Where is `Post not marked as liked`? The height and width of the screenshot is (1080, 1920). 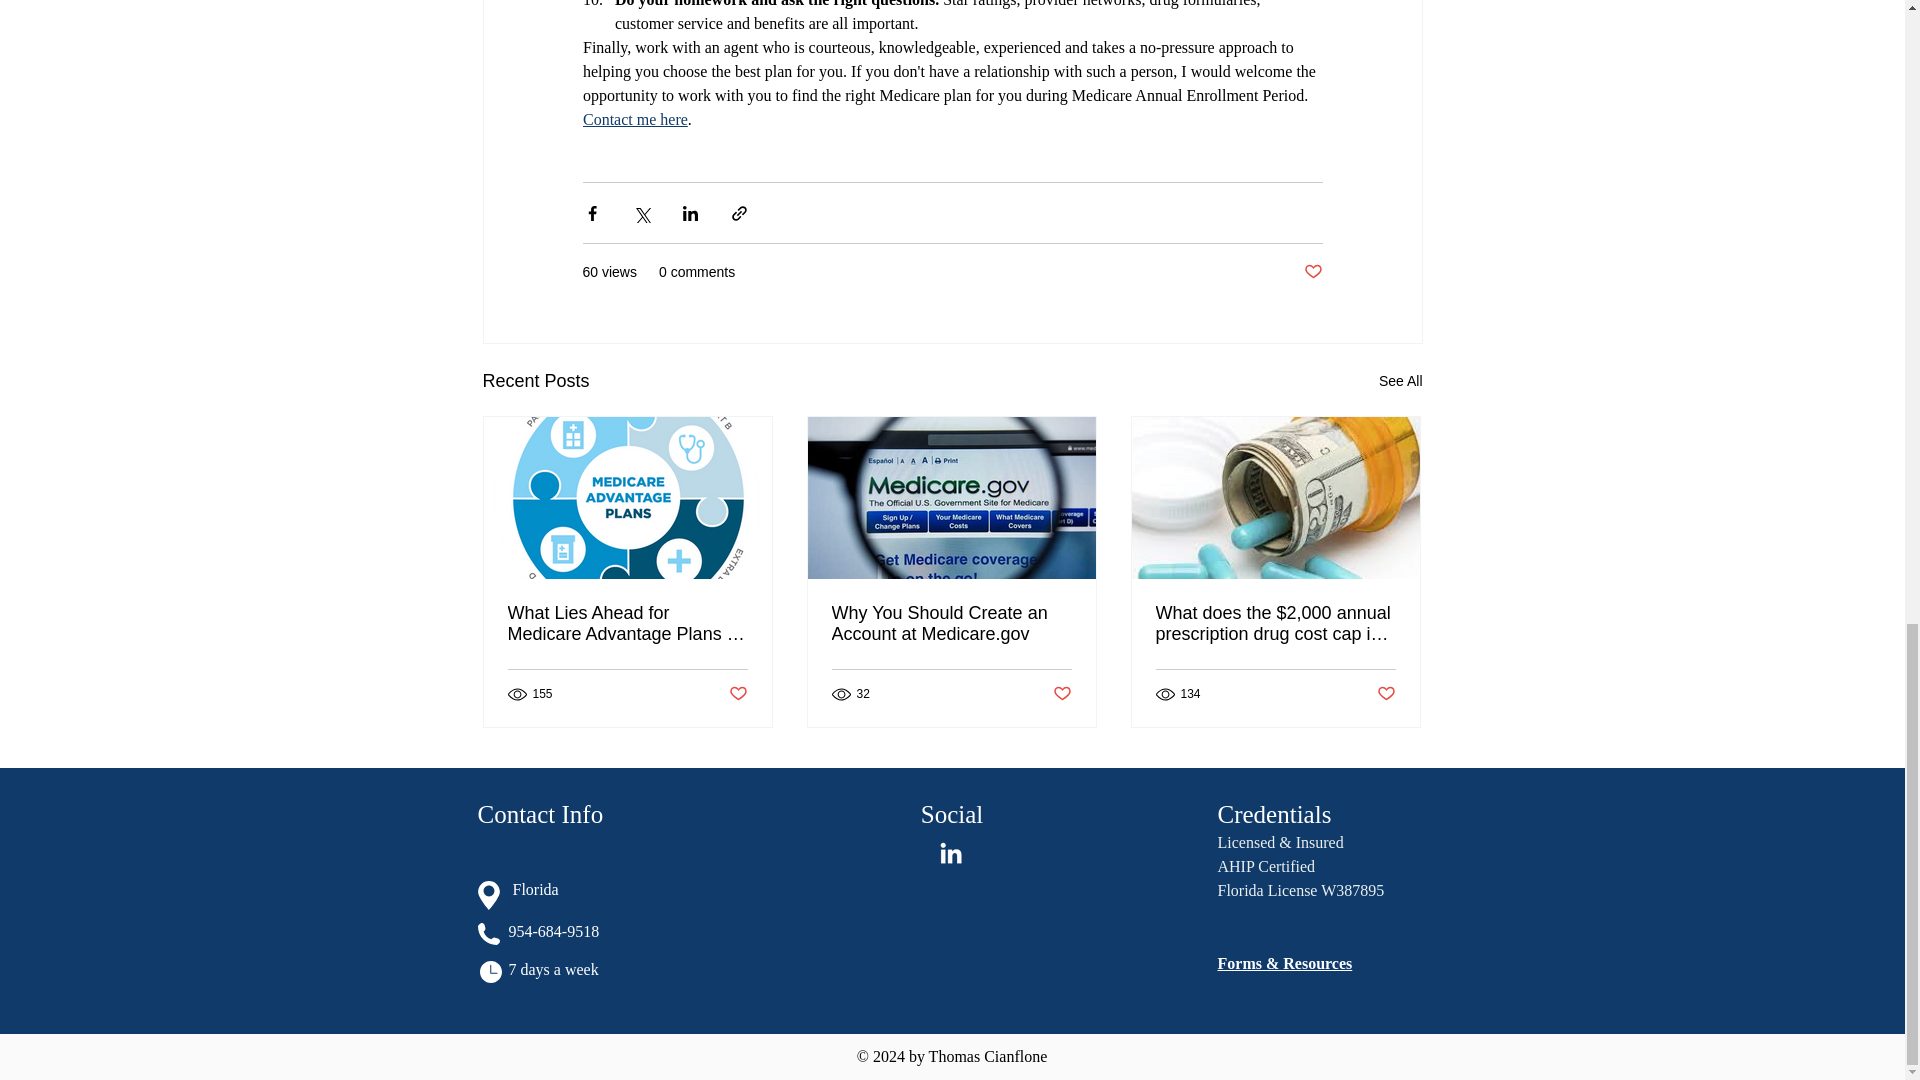 Post not marked as liked is located at coordinates (736, 694).